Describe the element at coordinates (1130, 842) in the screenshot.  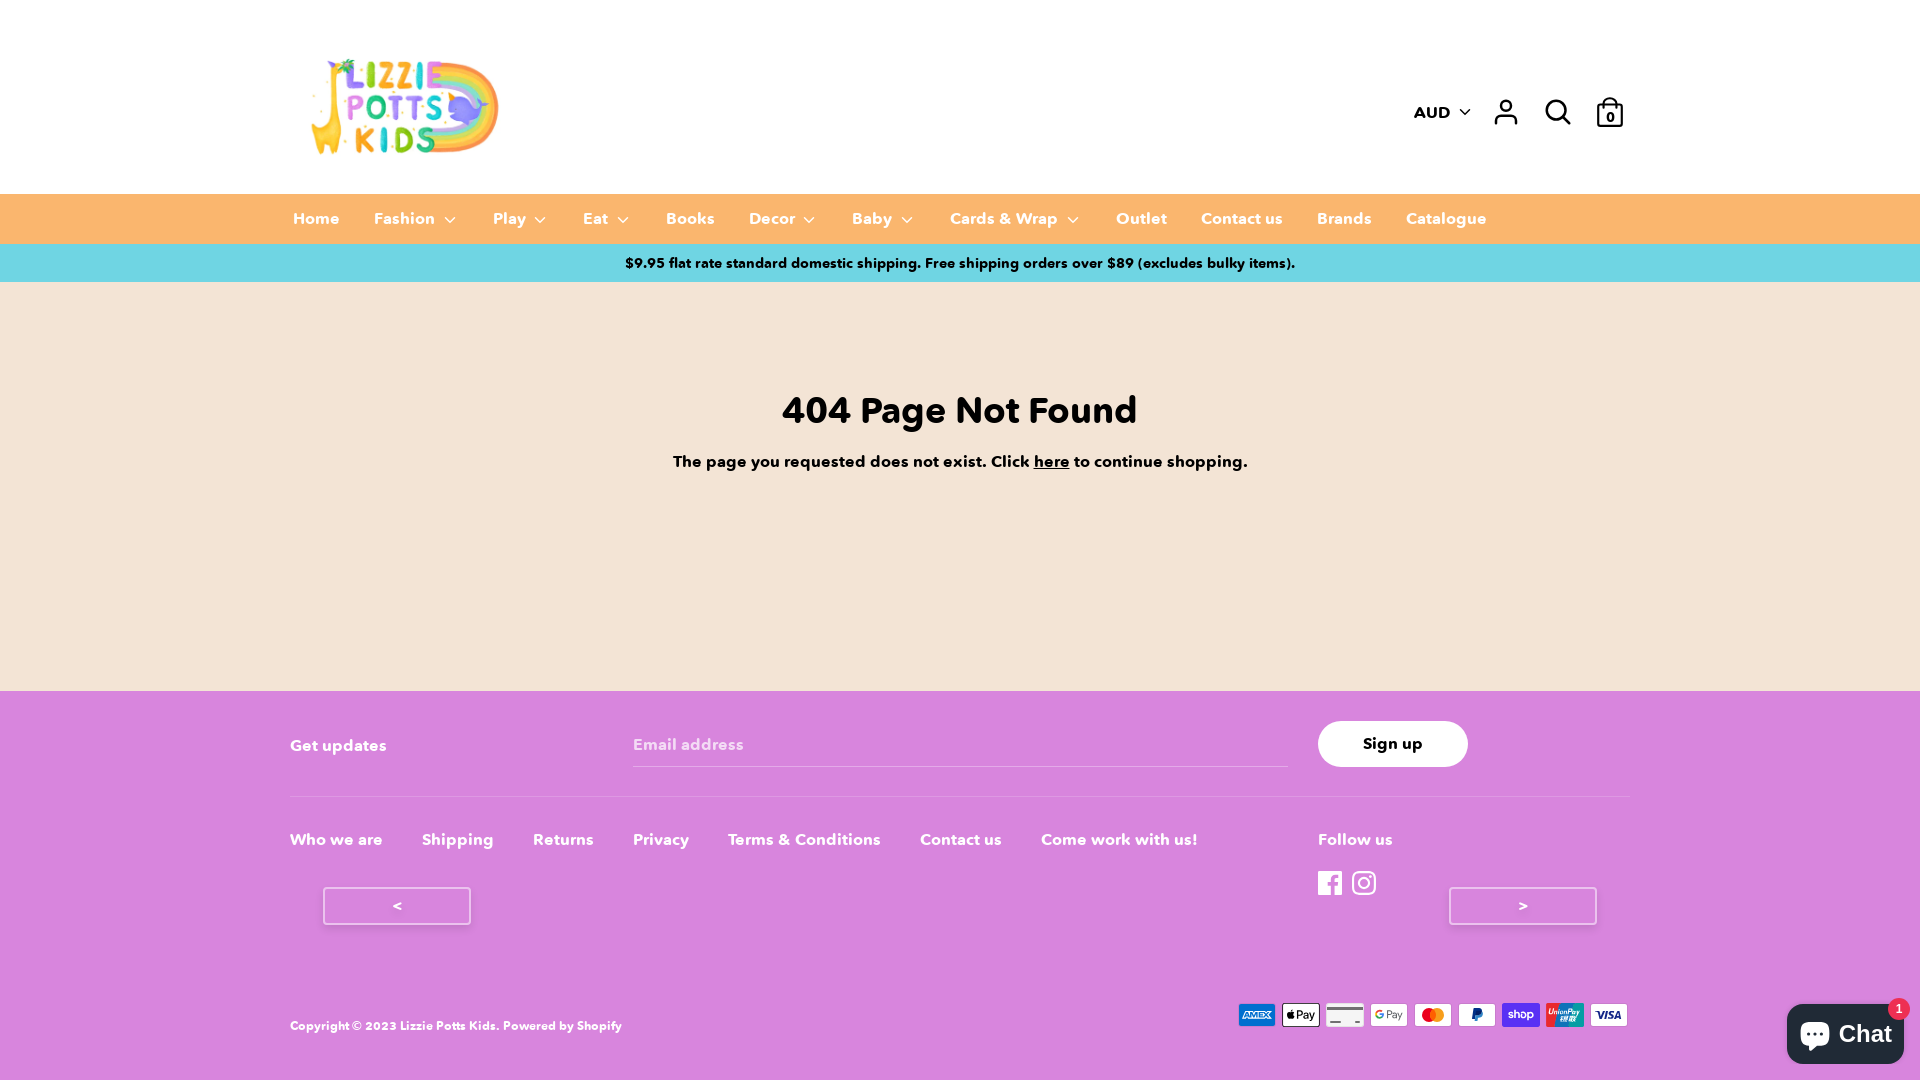
I see `Come work with us!` at that location.